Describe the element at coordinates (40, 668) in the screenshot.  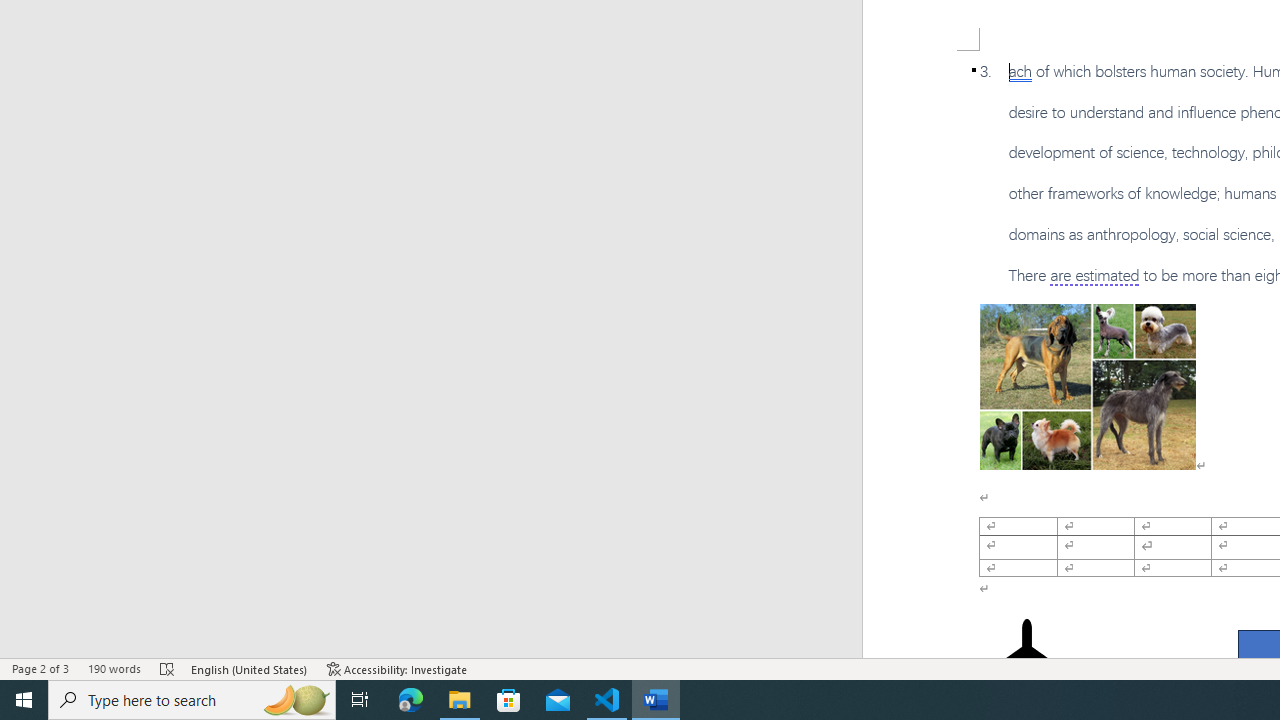
I see `Page Number Page 2 of 3` at that location.